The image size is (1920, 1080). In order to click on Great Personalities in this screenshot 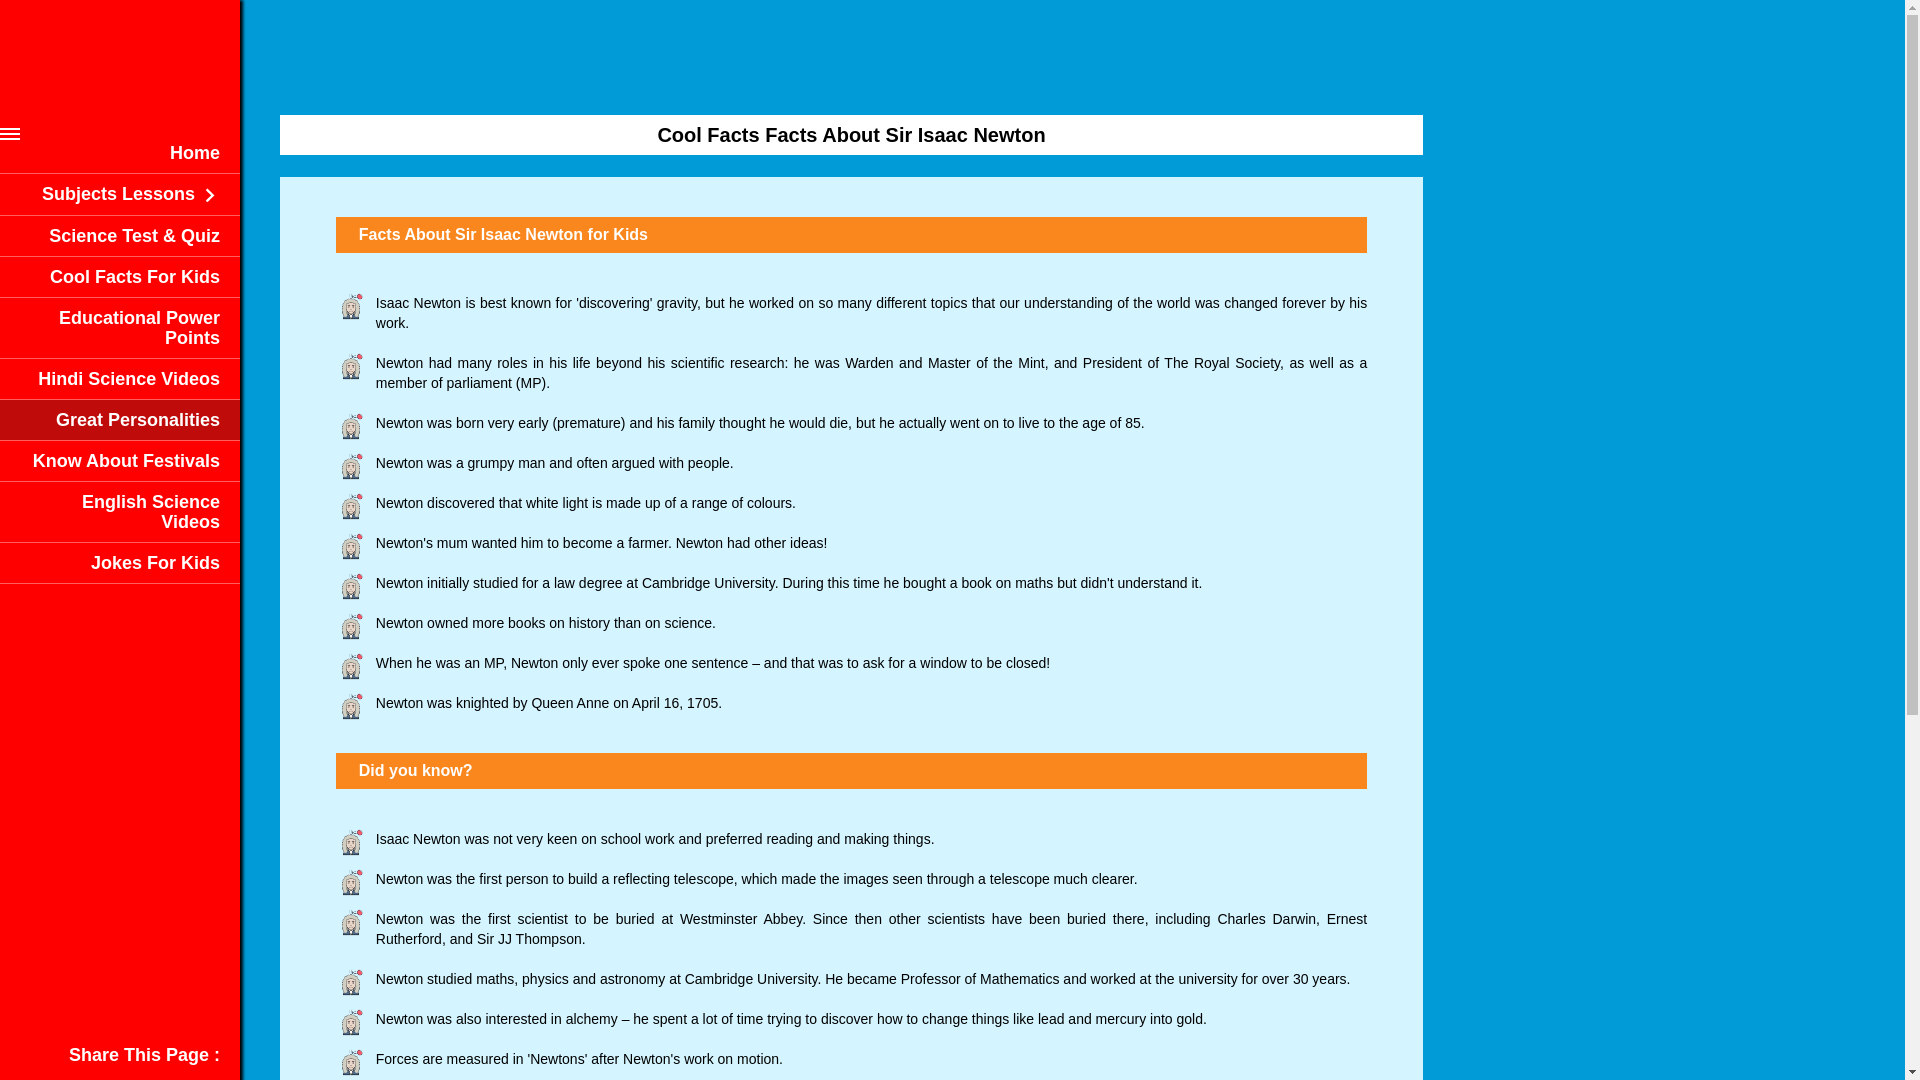, I will do `click(138, 420)`.